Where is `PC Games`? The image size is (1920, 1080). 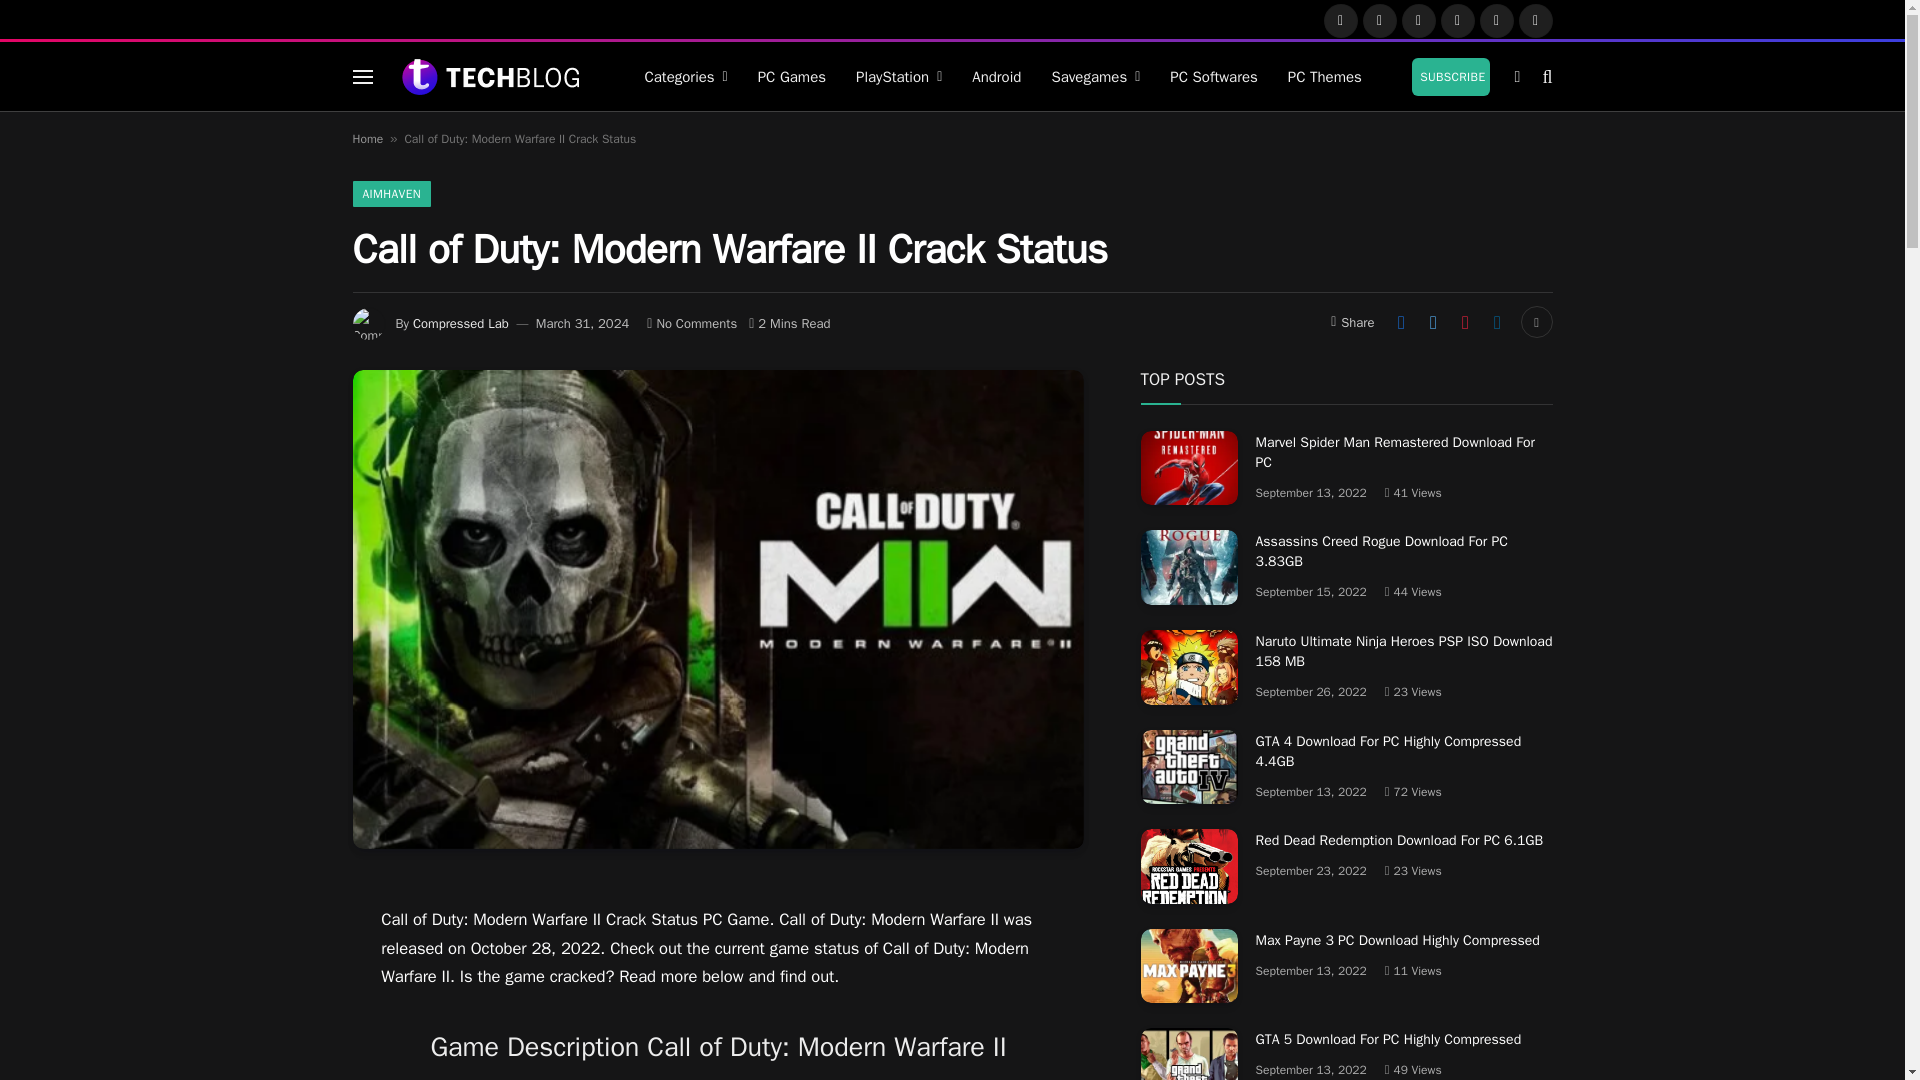 PC Games is located at coordinates (792, 76).